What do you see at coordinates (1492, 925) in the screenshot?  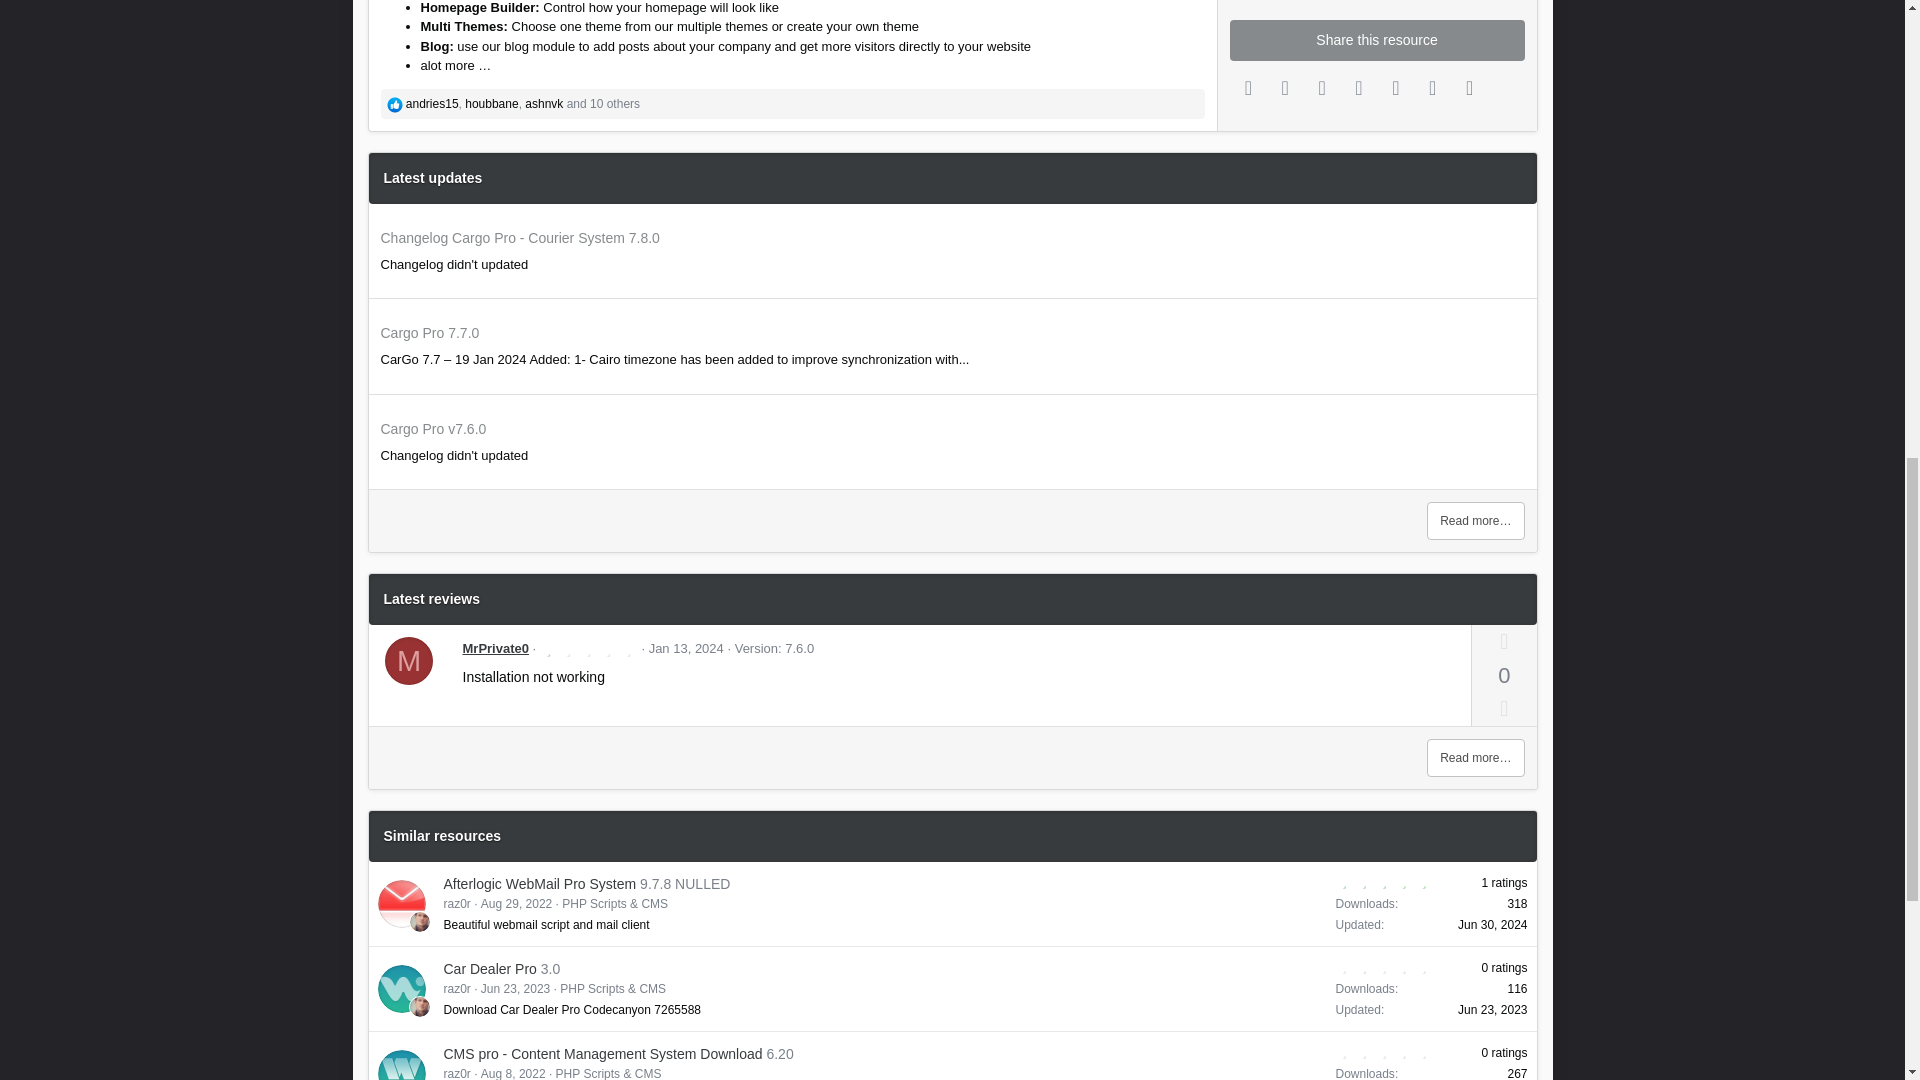 I see `Jun 30, 2024 at 11:49 AM` at bounding box center [1492, 925].